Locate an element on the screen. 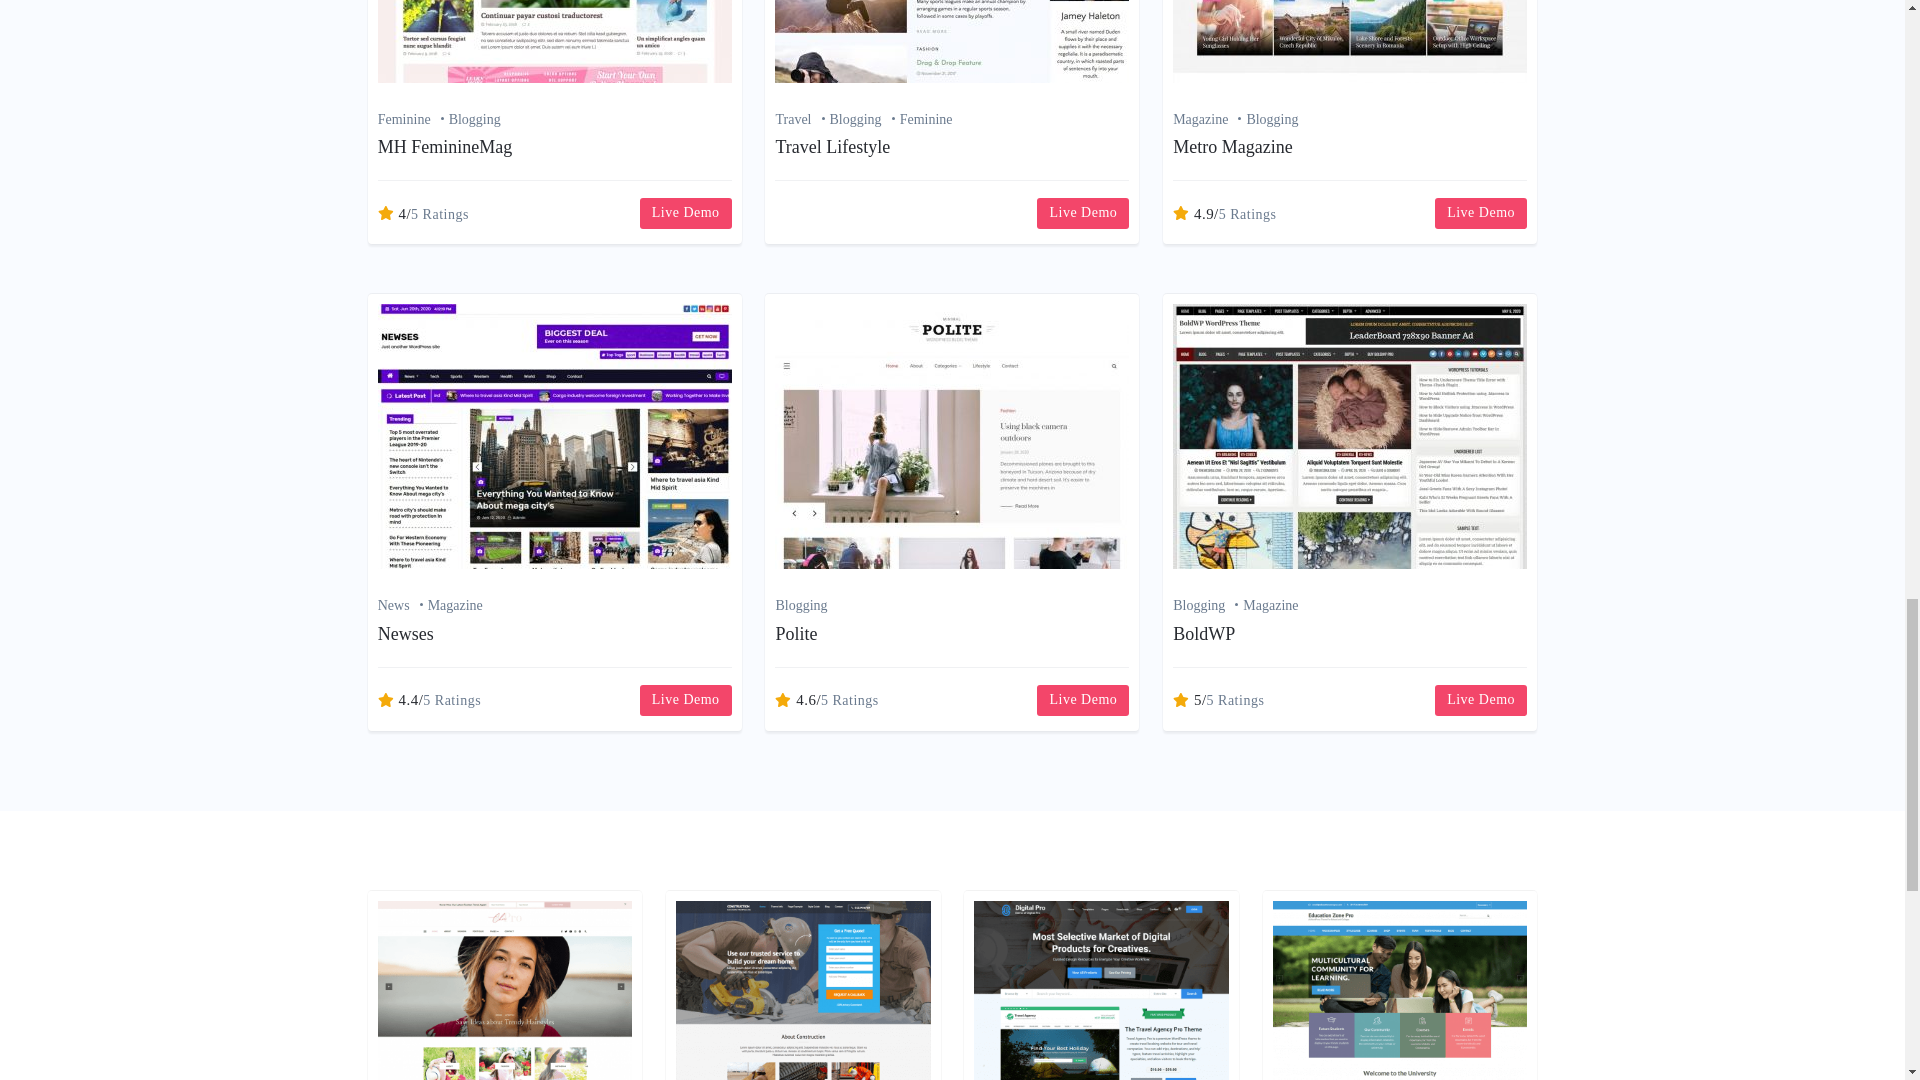 The height and width of the screenshot is (1080, 1920). Feminine is located at coordinates (926, 120).